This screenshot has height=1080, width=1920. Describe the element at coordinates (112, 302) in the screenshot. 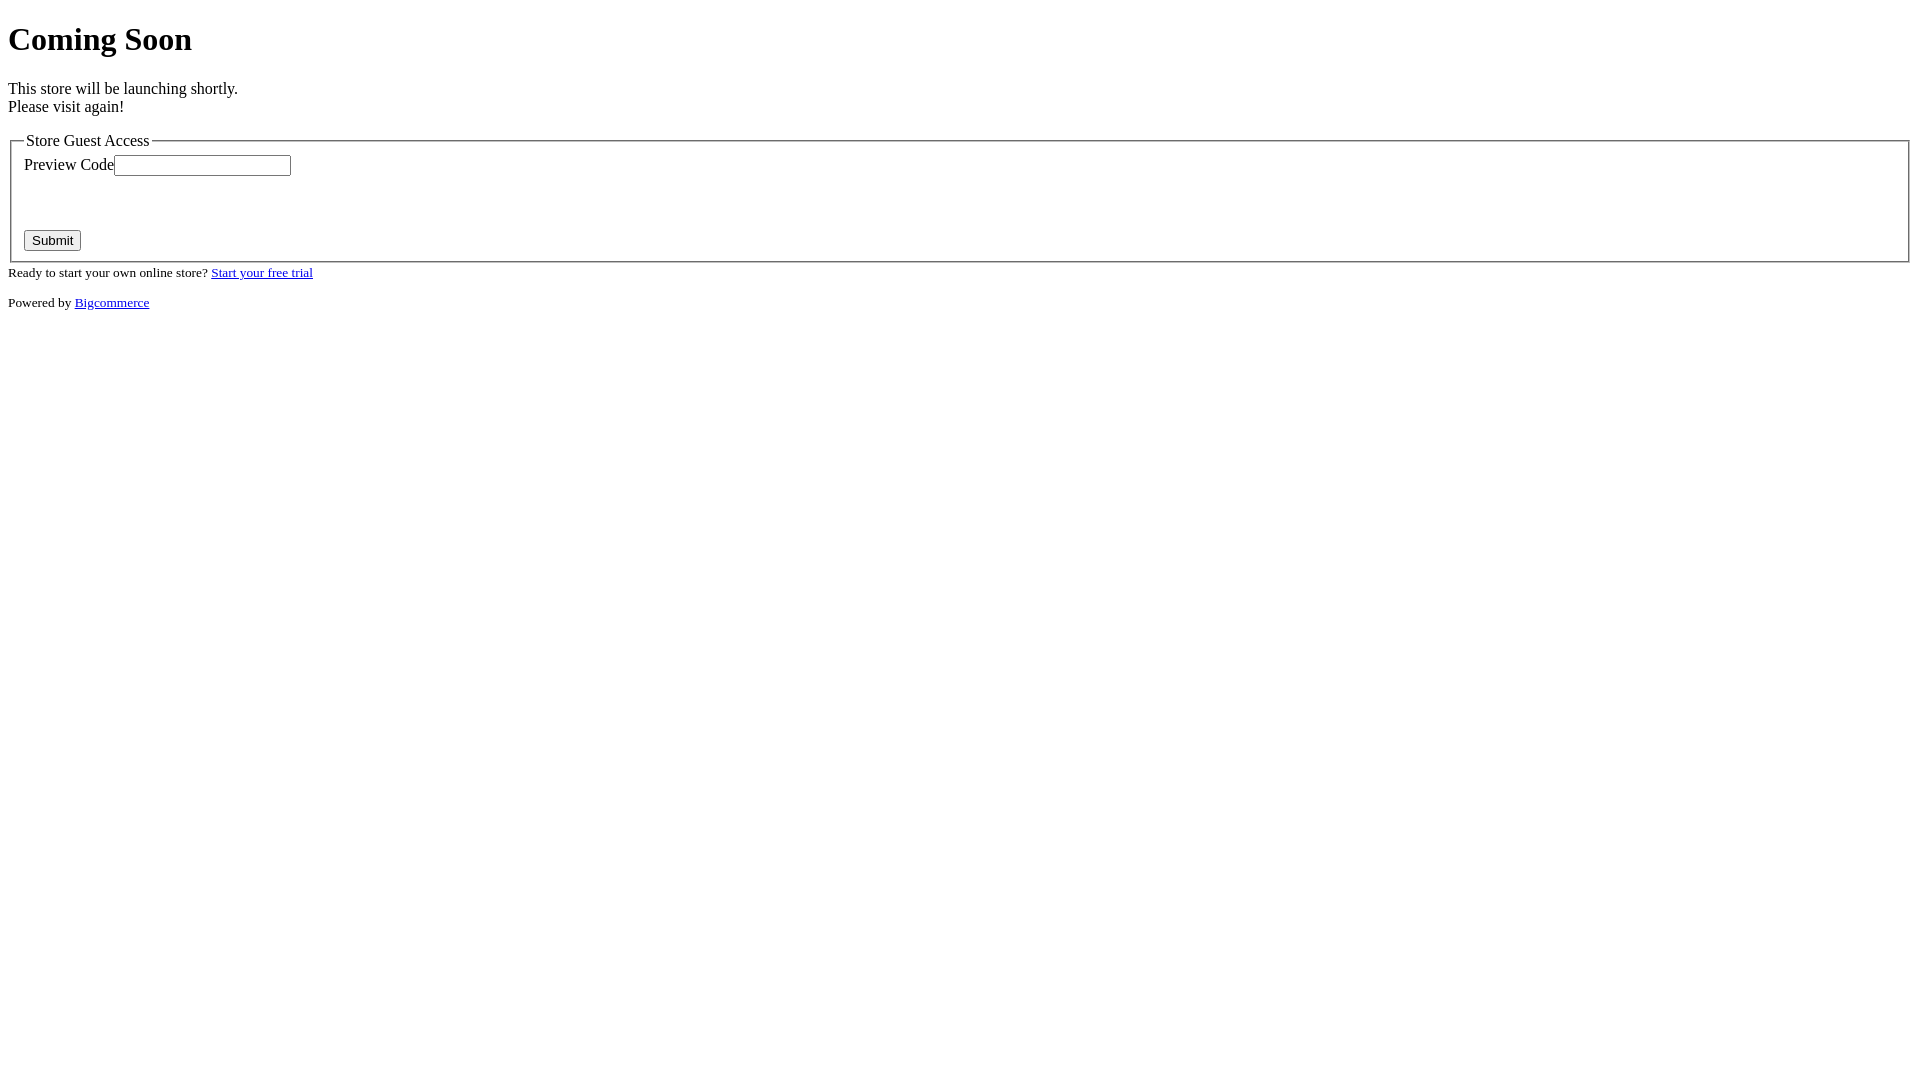

I see `Bigcommerce` at that location.